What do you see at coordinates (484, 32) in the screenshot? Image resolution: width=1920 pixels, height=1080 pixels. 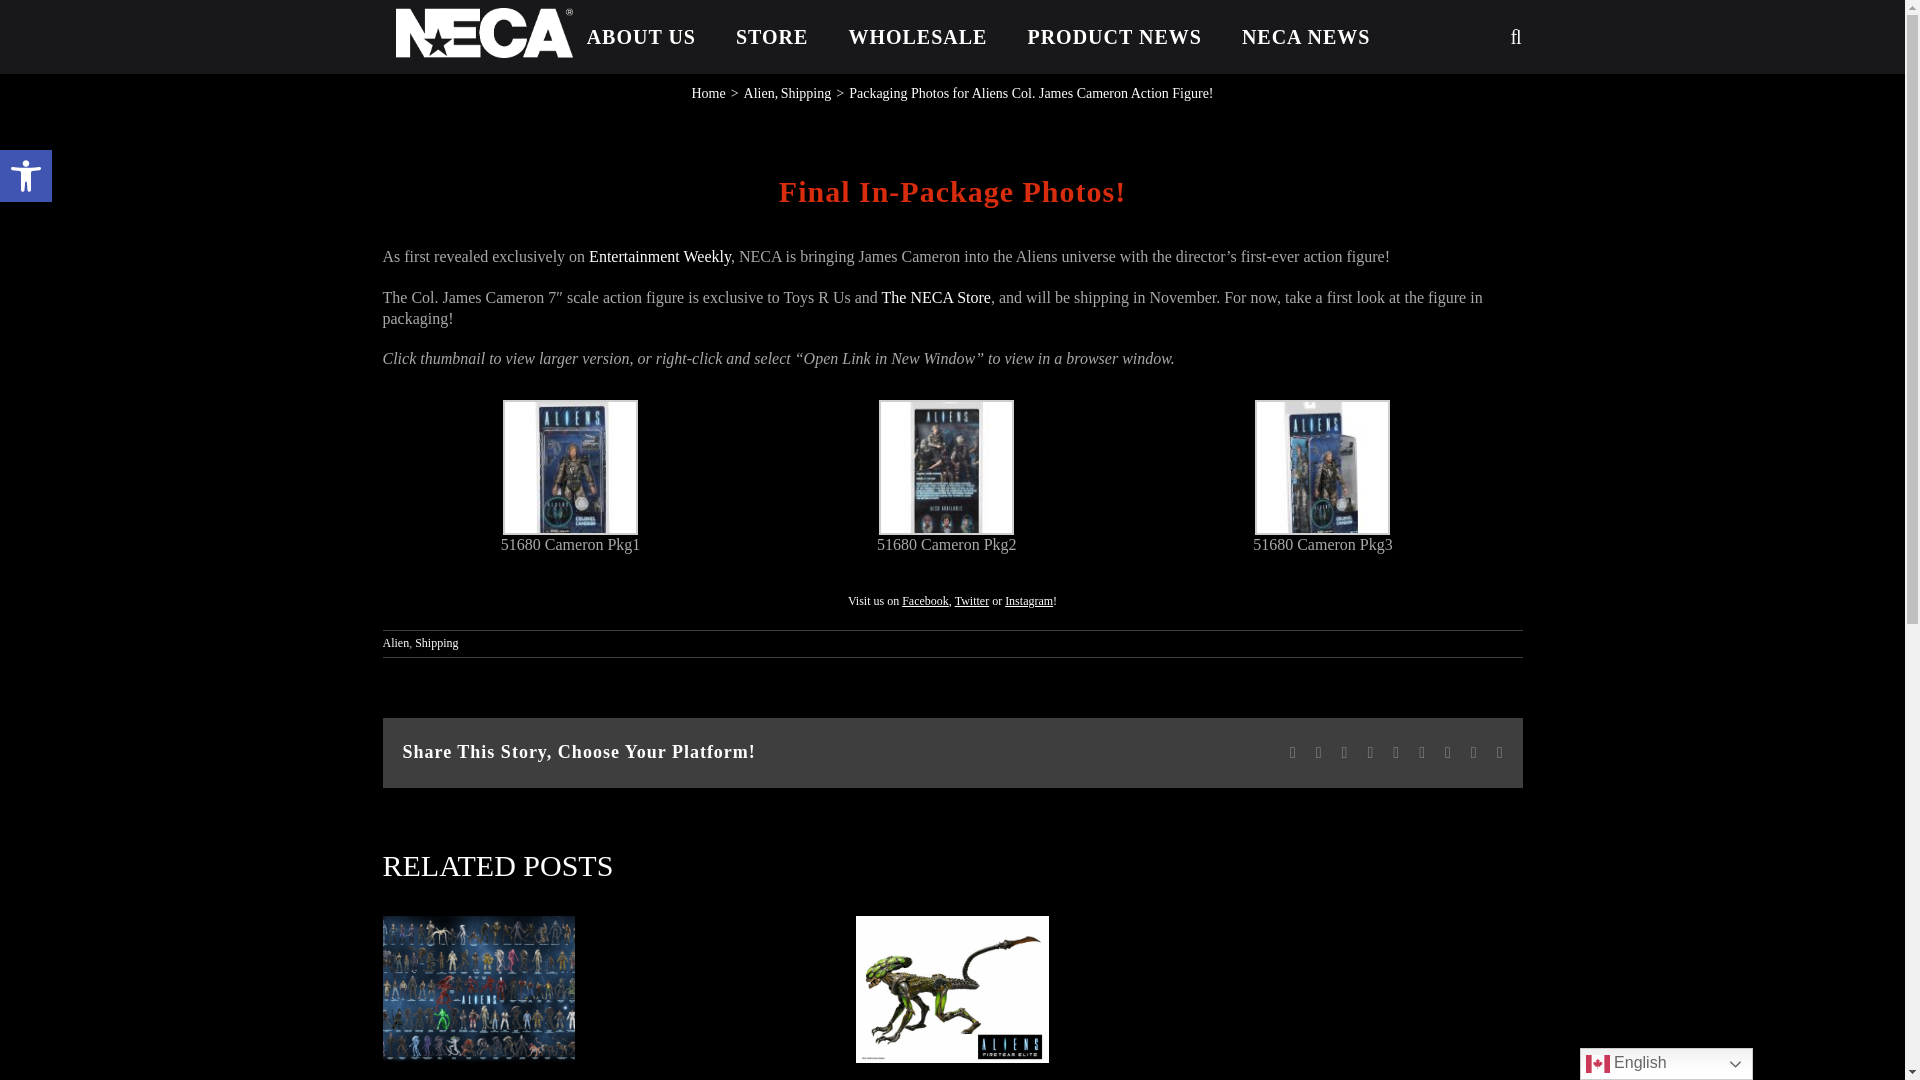 I see `NECAOnline.com` at bounding box center [484, 32].